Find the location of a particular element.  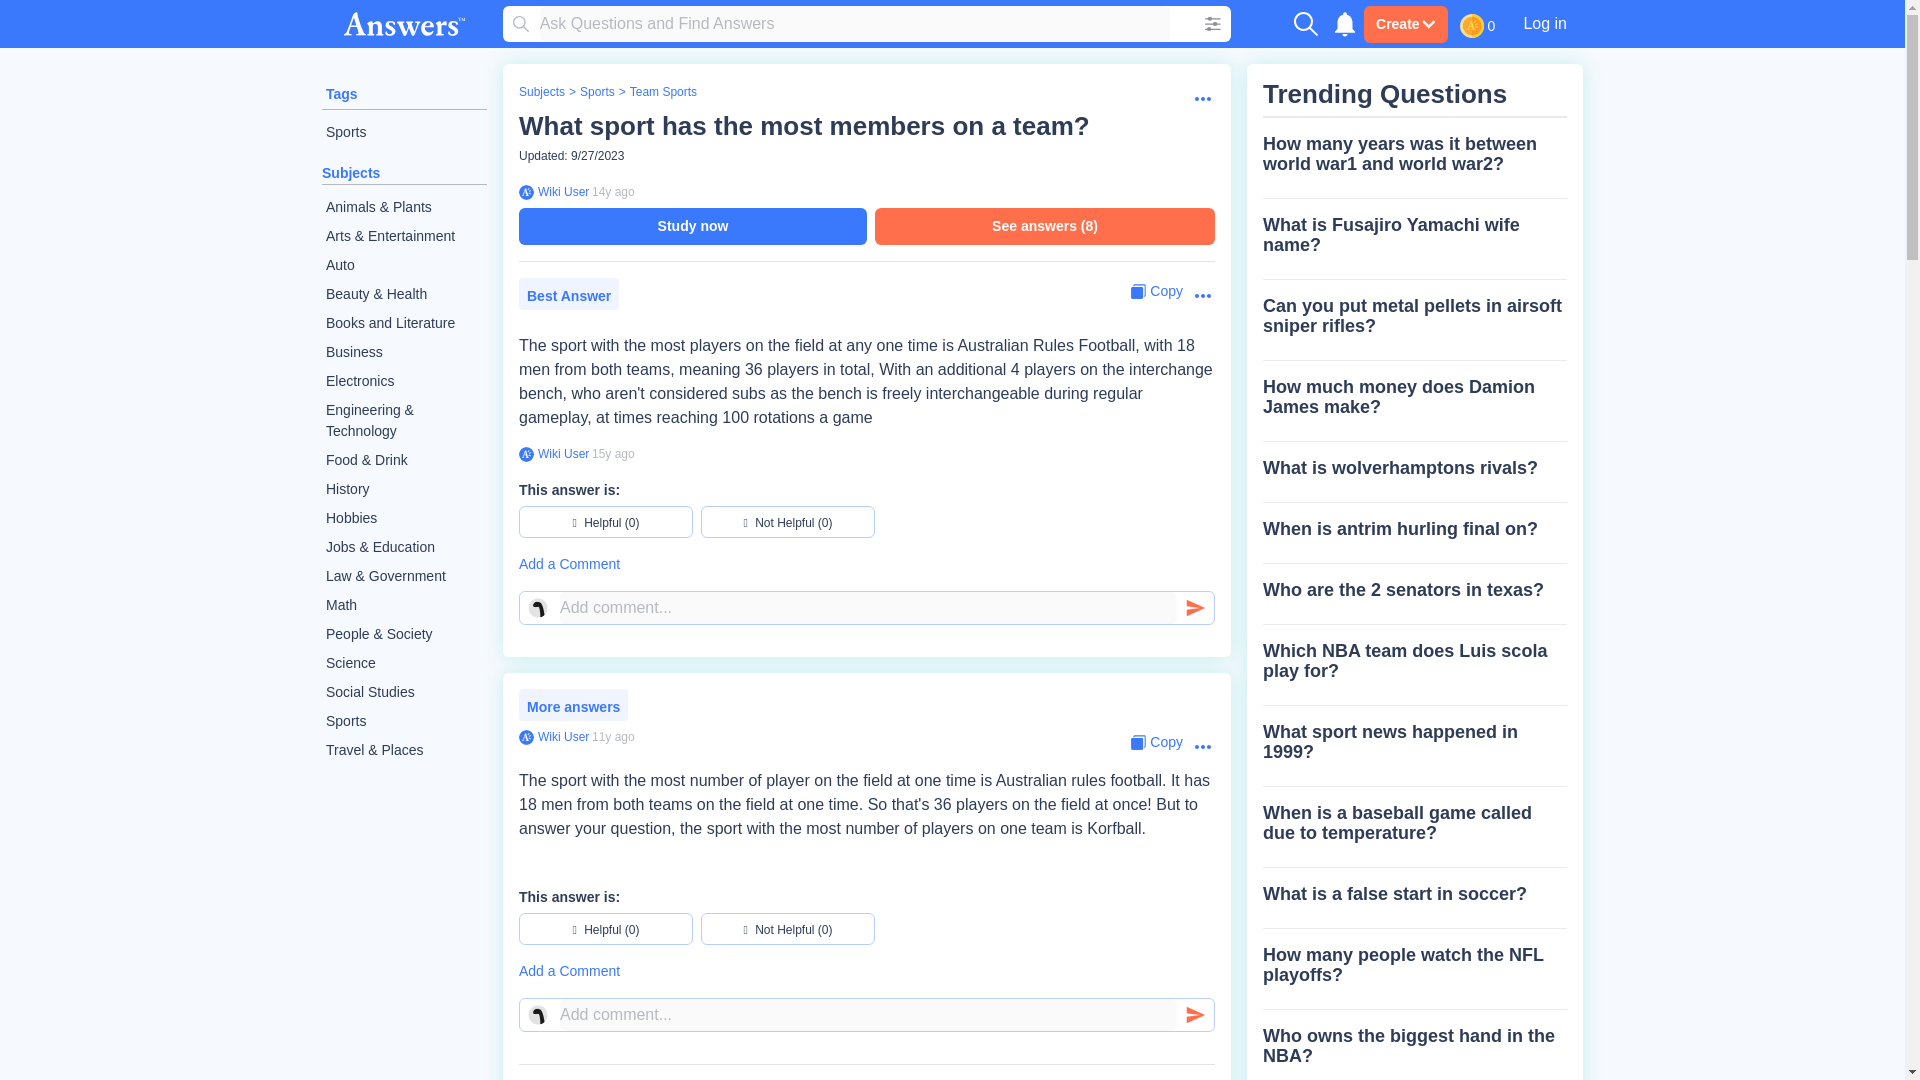

Log in is located at coordinates (1544, 23).